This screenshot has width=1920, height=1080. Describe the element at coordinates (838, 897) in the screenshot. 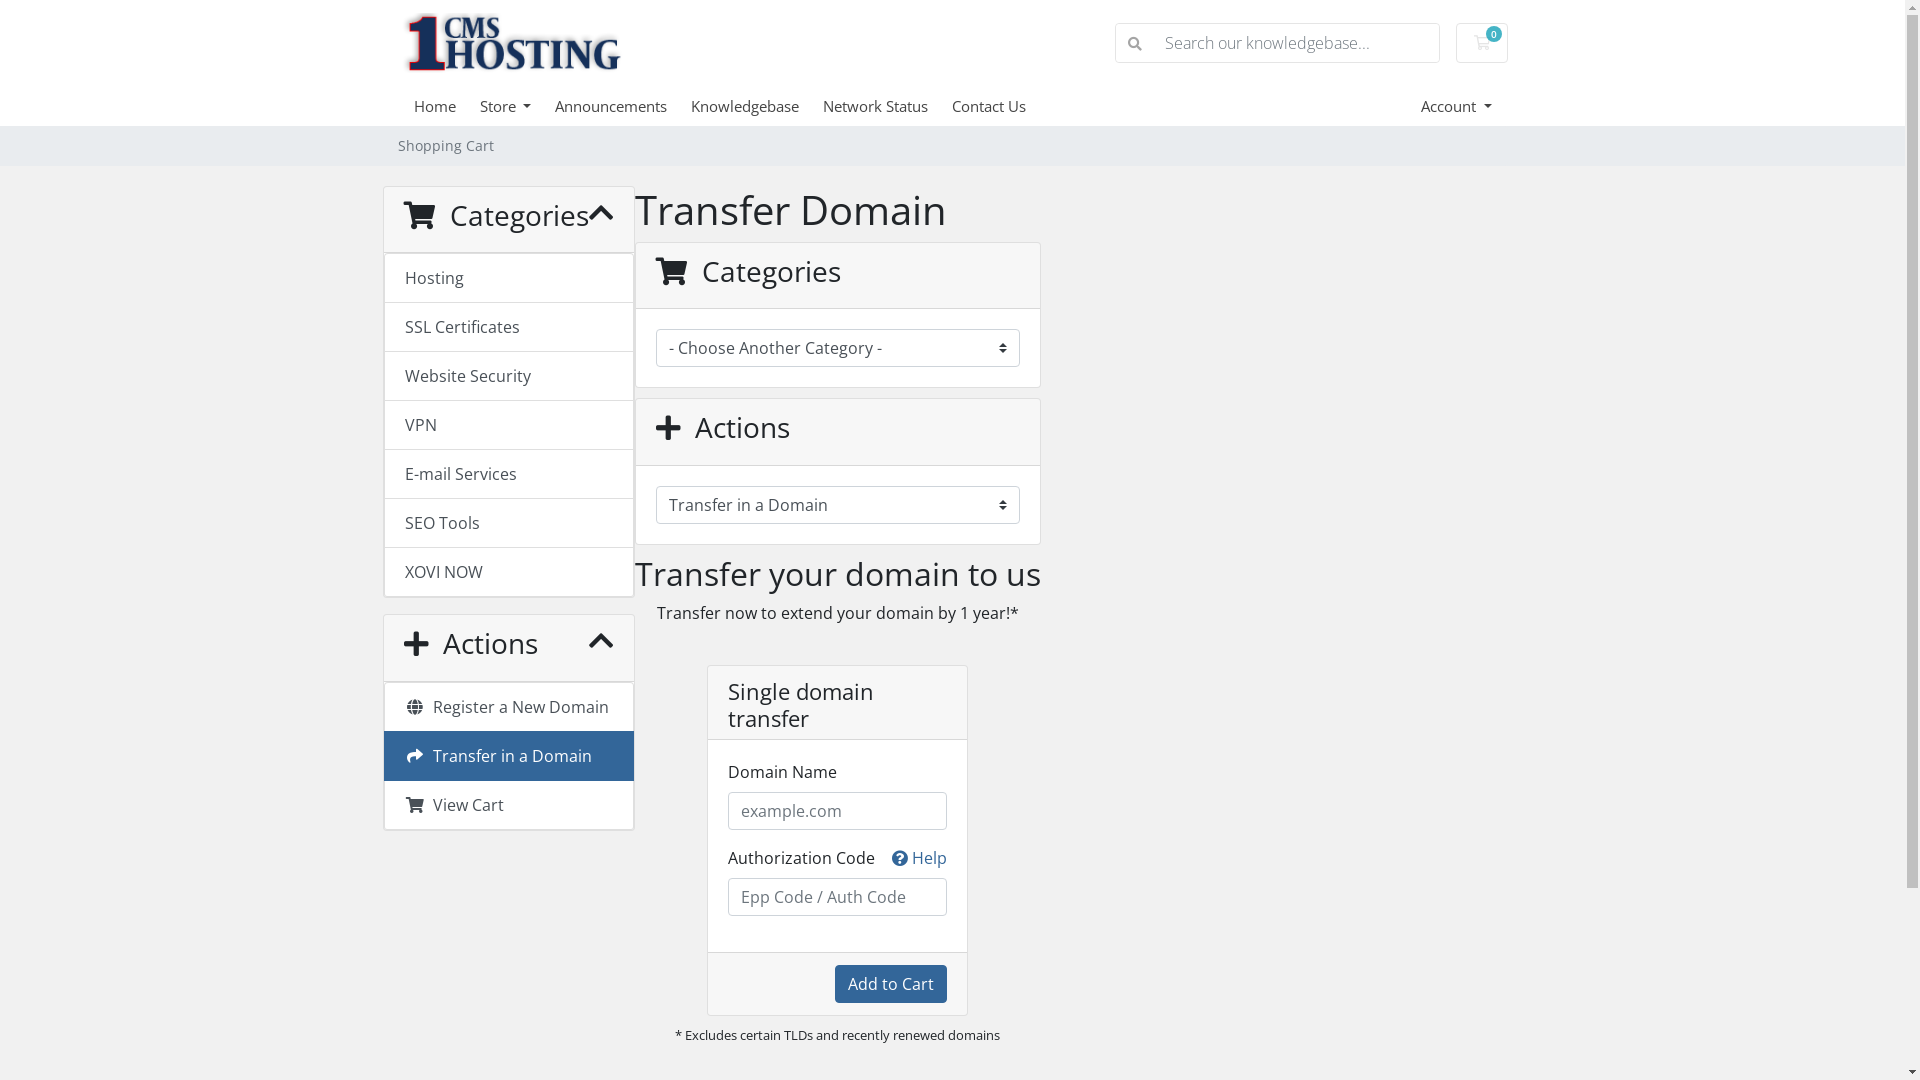

I see `Required` at that location.